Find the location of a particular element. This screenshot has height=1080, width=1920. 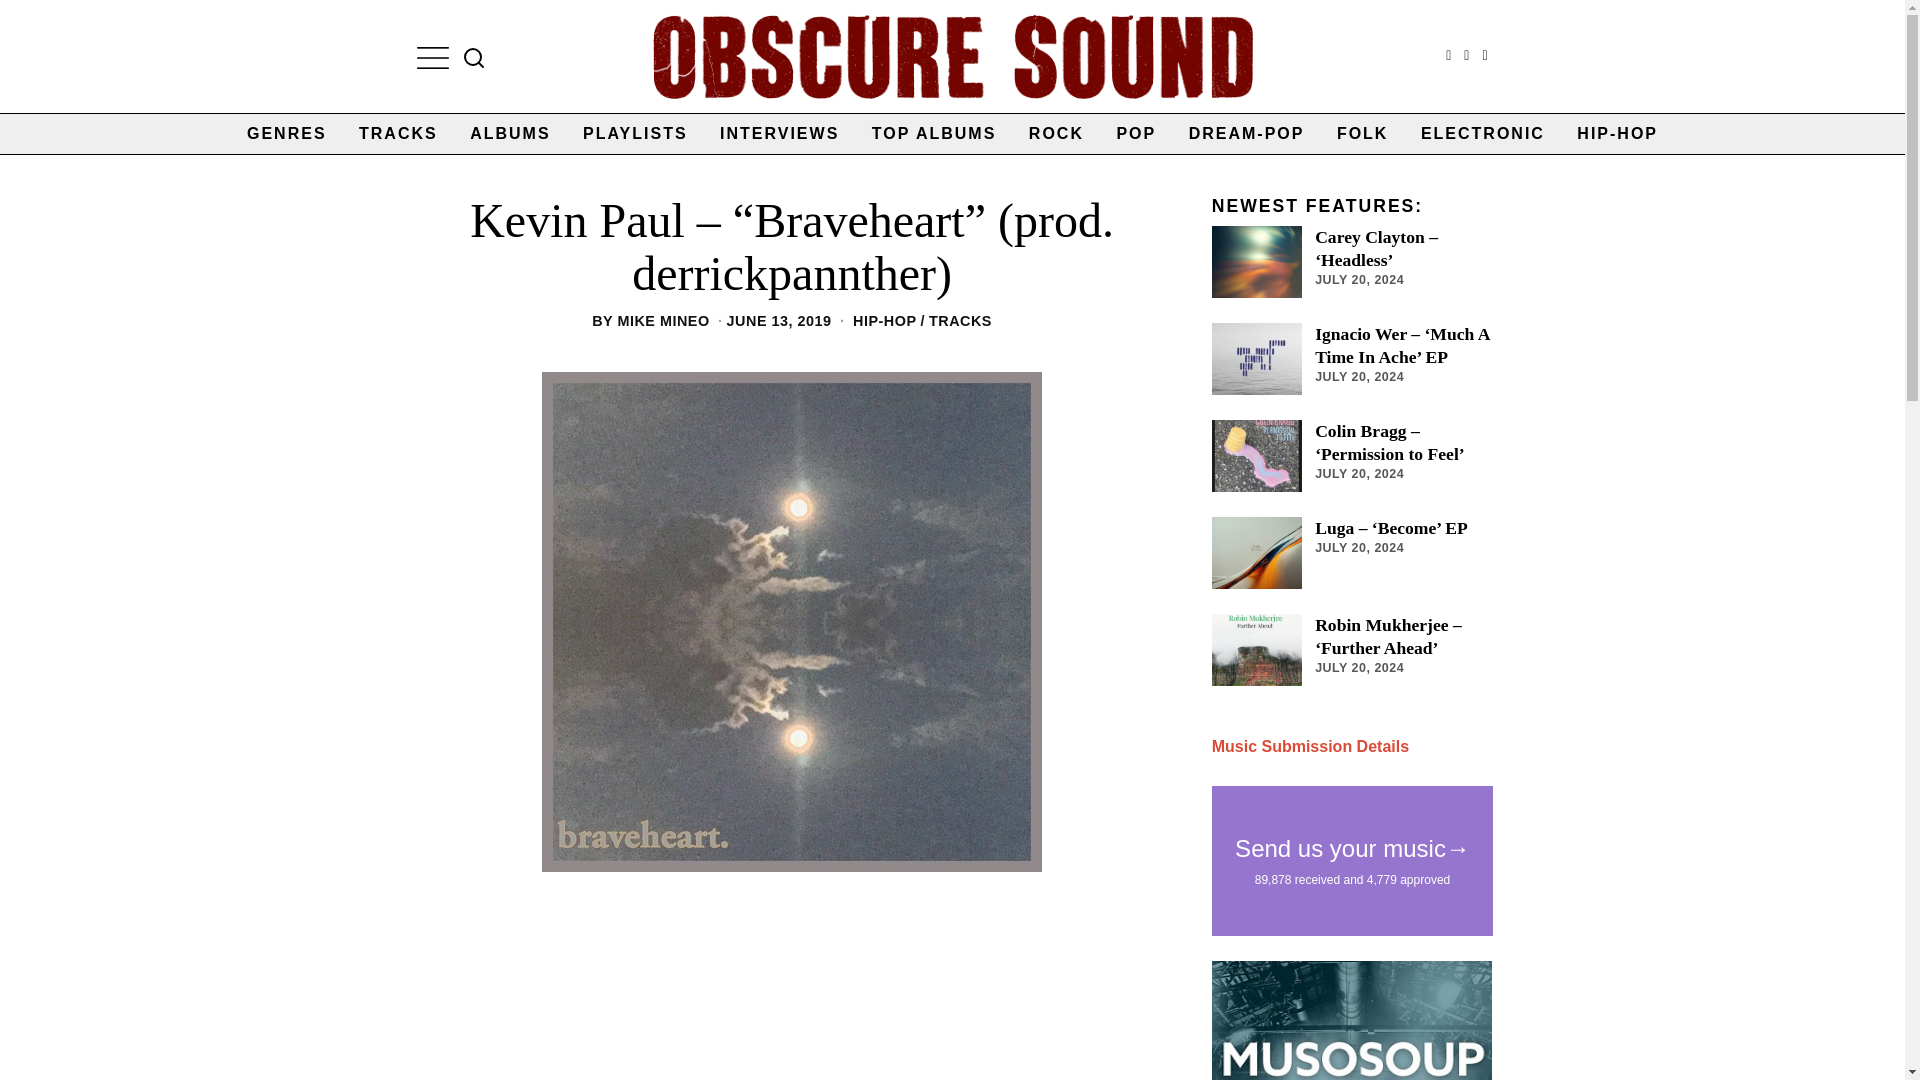

HIP-HOP is located at coordinates (884, 321).